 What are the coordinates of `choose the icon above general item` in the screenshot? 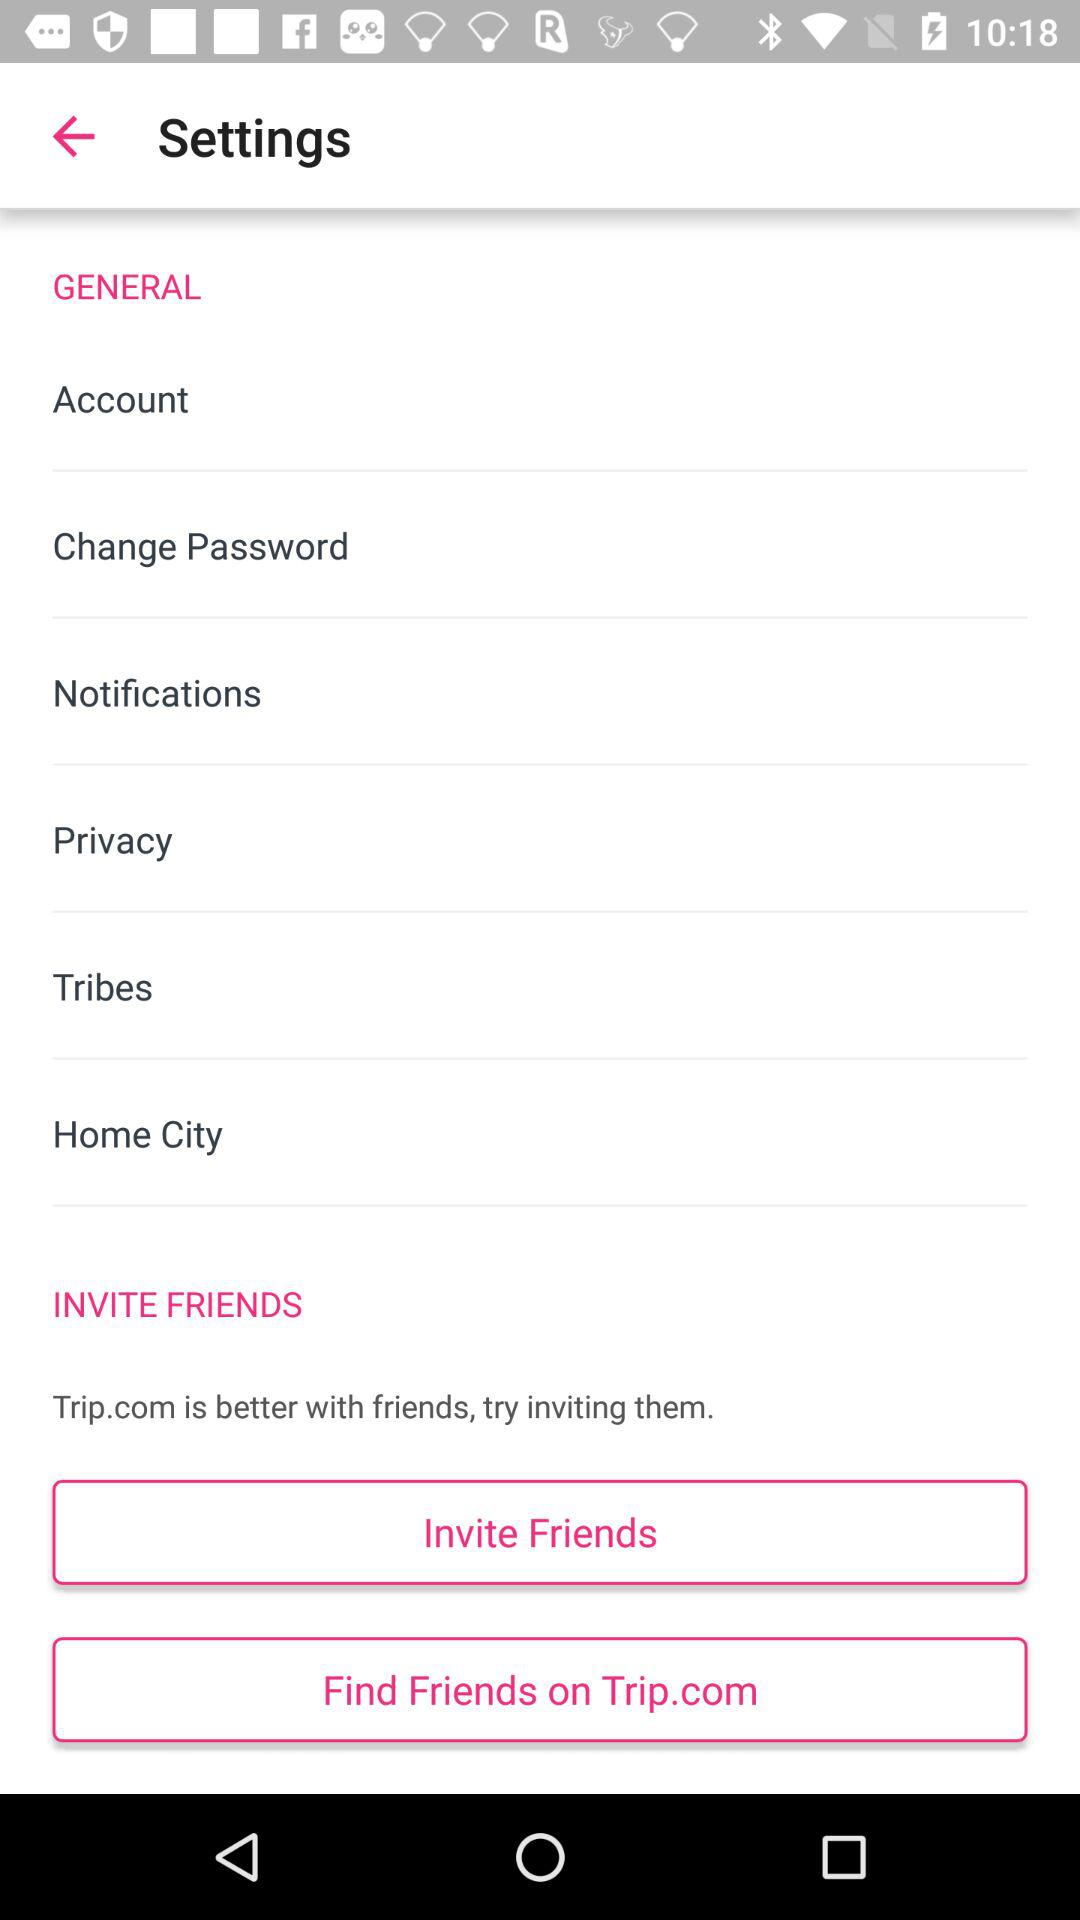 It's located at (73, 136).